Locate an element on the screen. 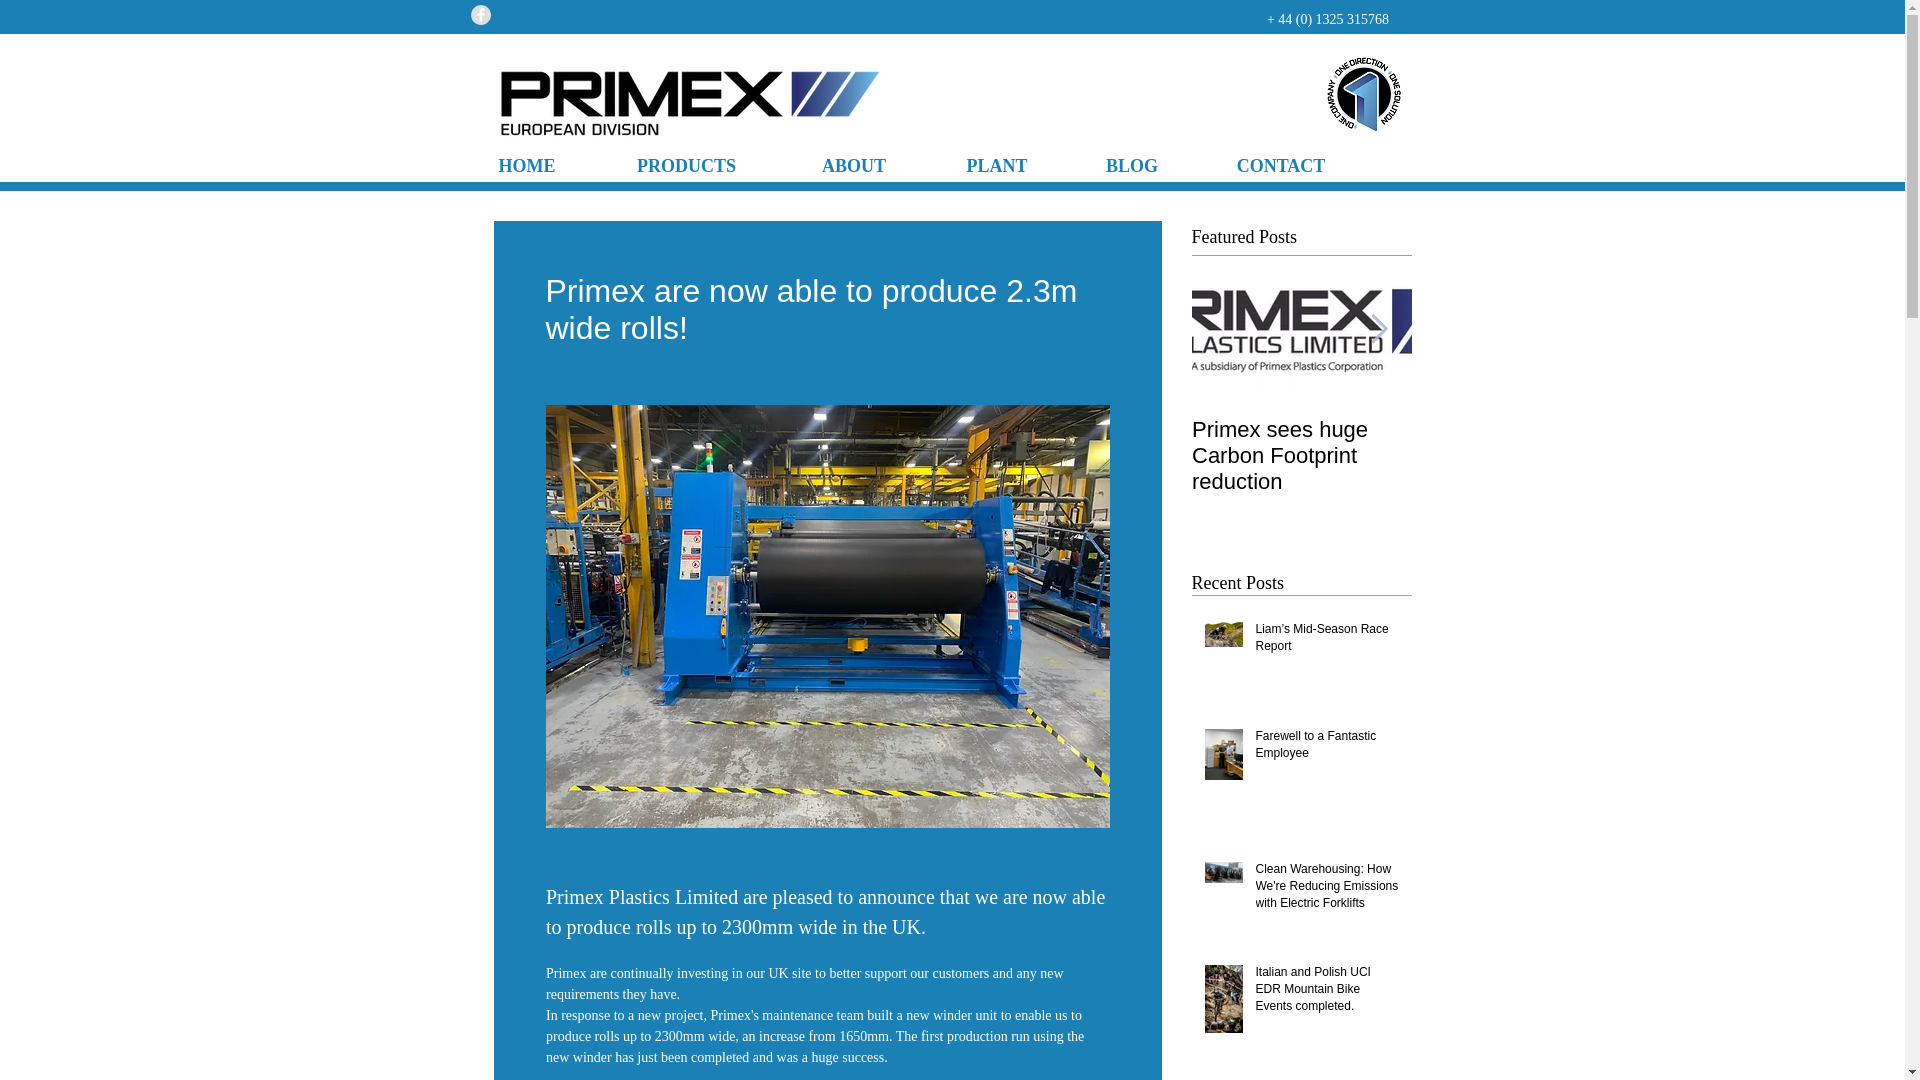 The height and width of the screenshot is (1080, 1920). Farewell to a Fantastic Employee is located at coordinates (1327, 748).